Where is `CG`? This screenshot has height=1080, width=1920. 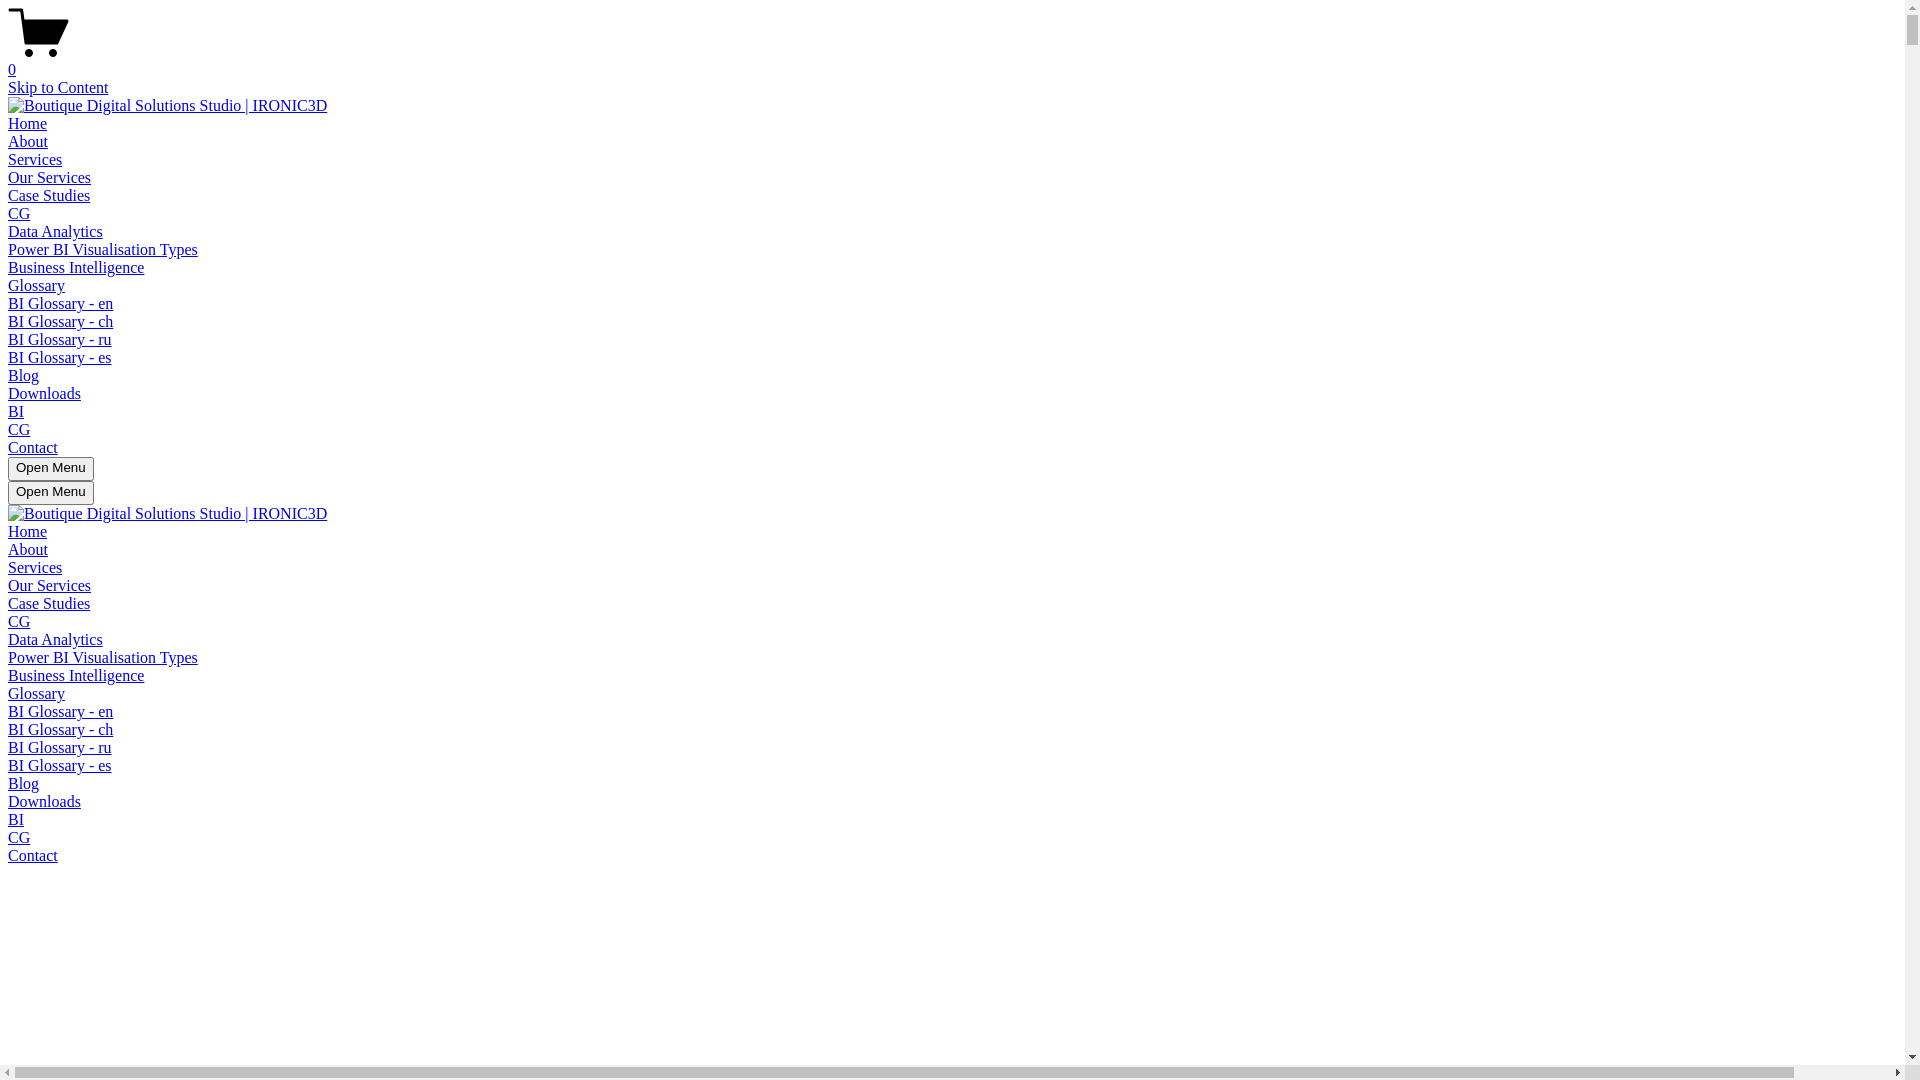 CG is located at coordinates (19, 838).